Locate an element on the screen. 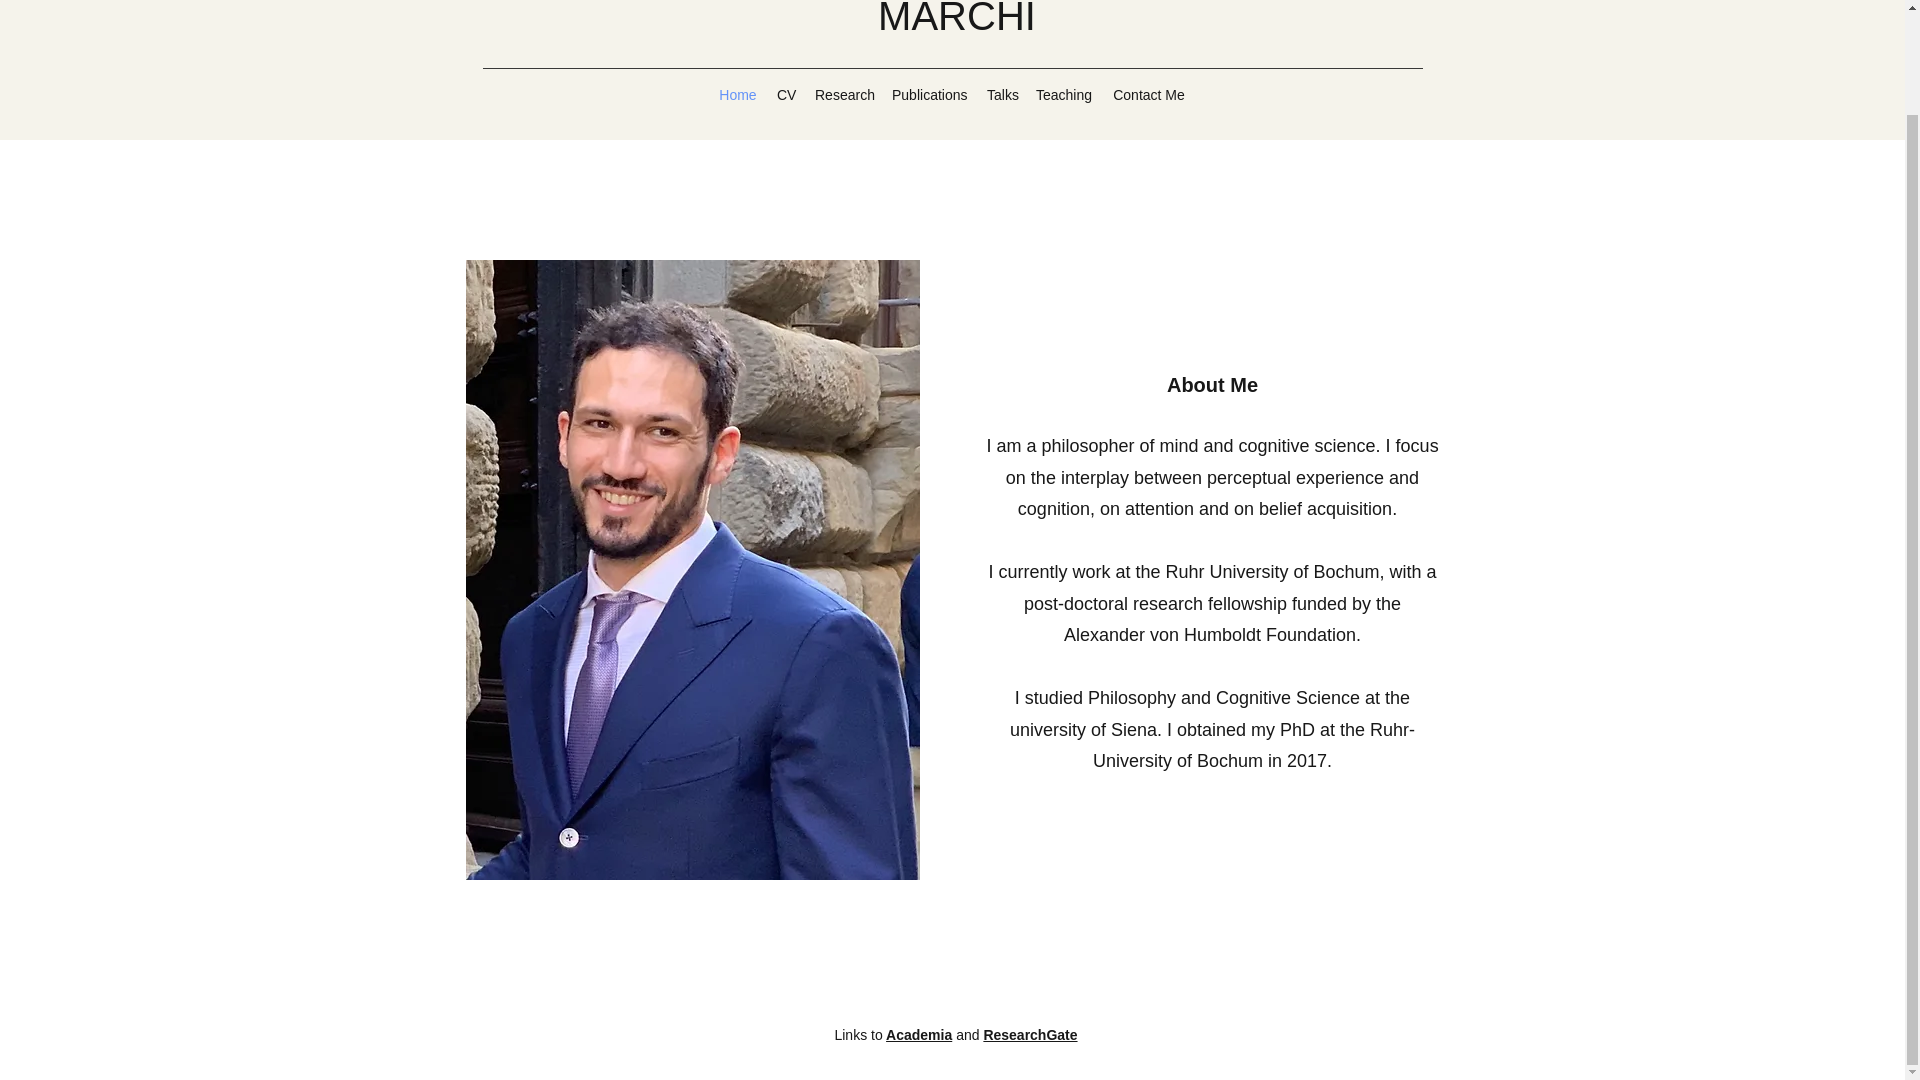 The height and width of the screenshot is (1080, 1920). ResearchGate is located at coordinates (1030, 1035).